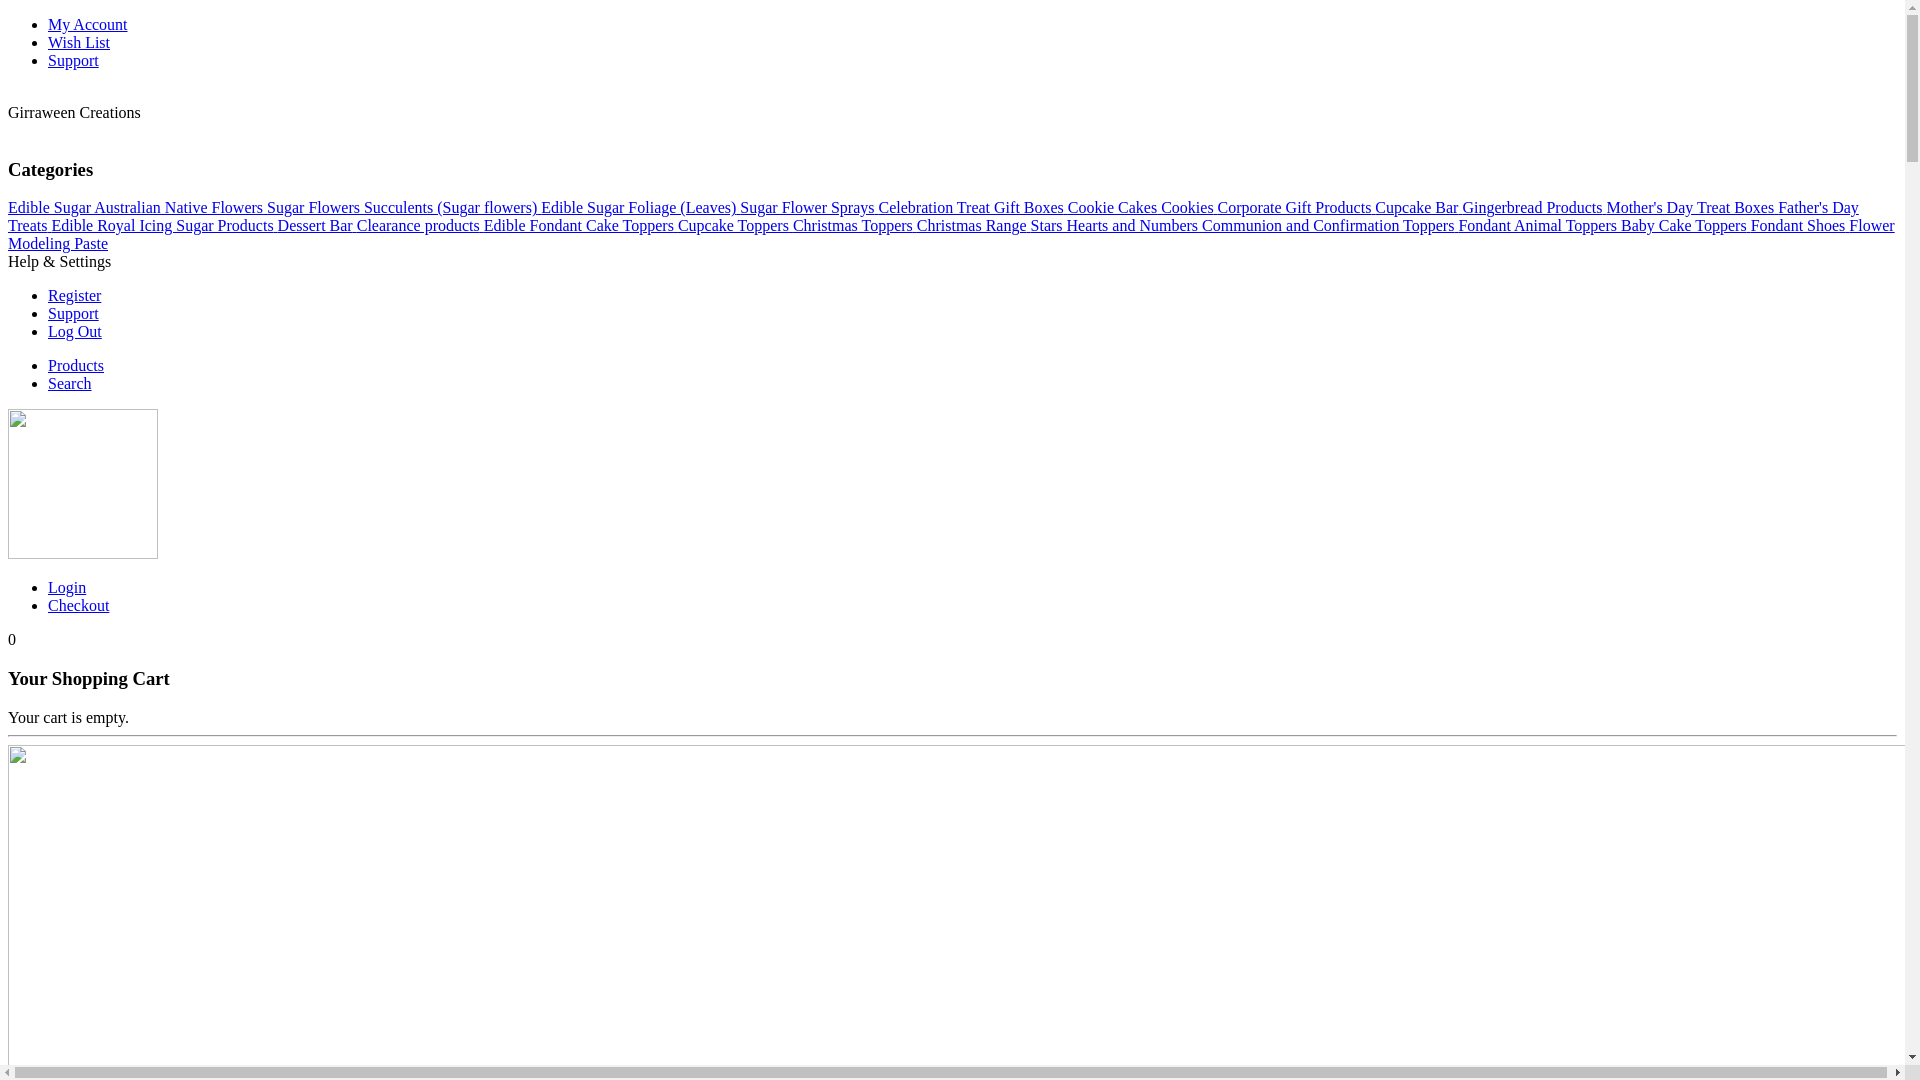  Describe the element at coordinates (974, 208) in the screenshot. I see `Celebration Treat Gift Boxes` at that location.